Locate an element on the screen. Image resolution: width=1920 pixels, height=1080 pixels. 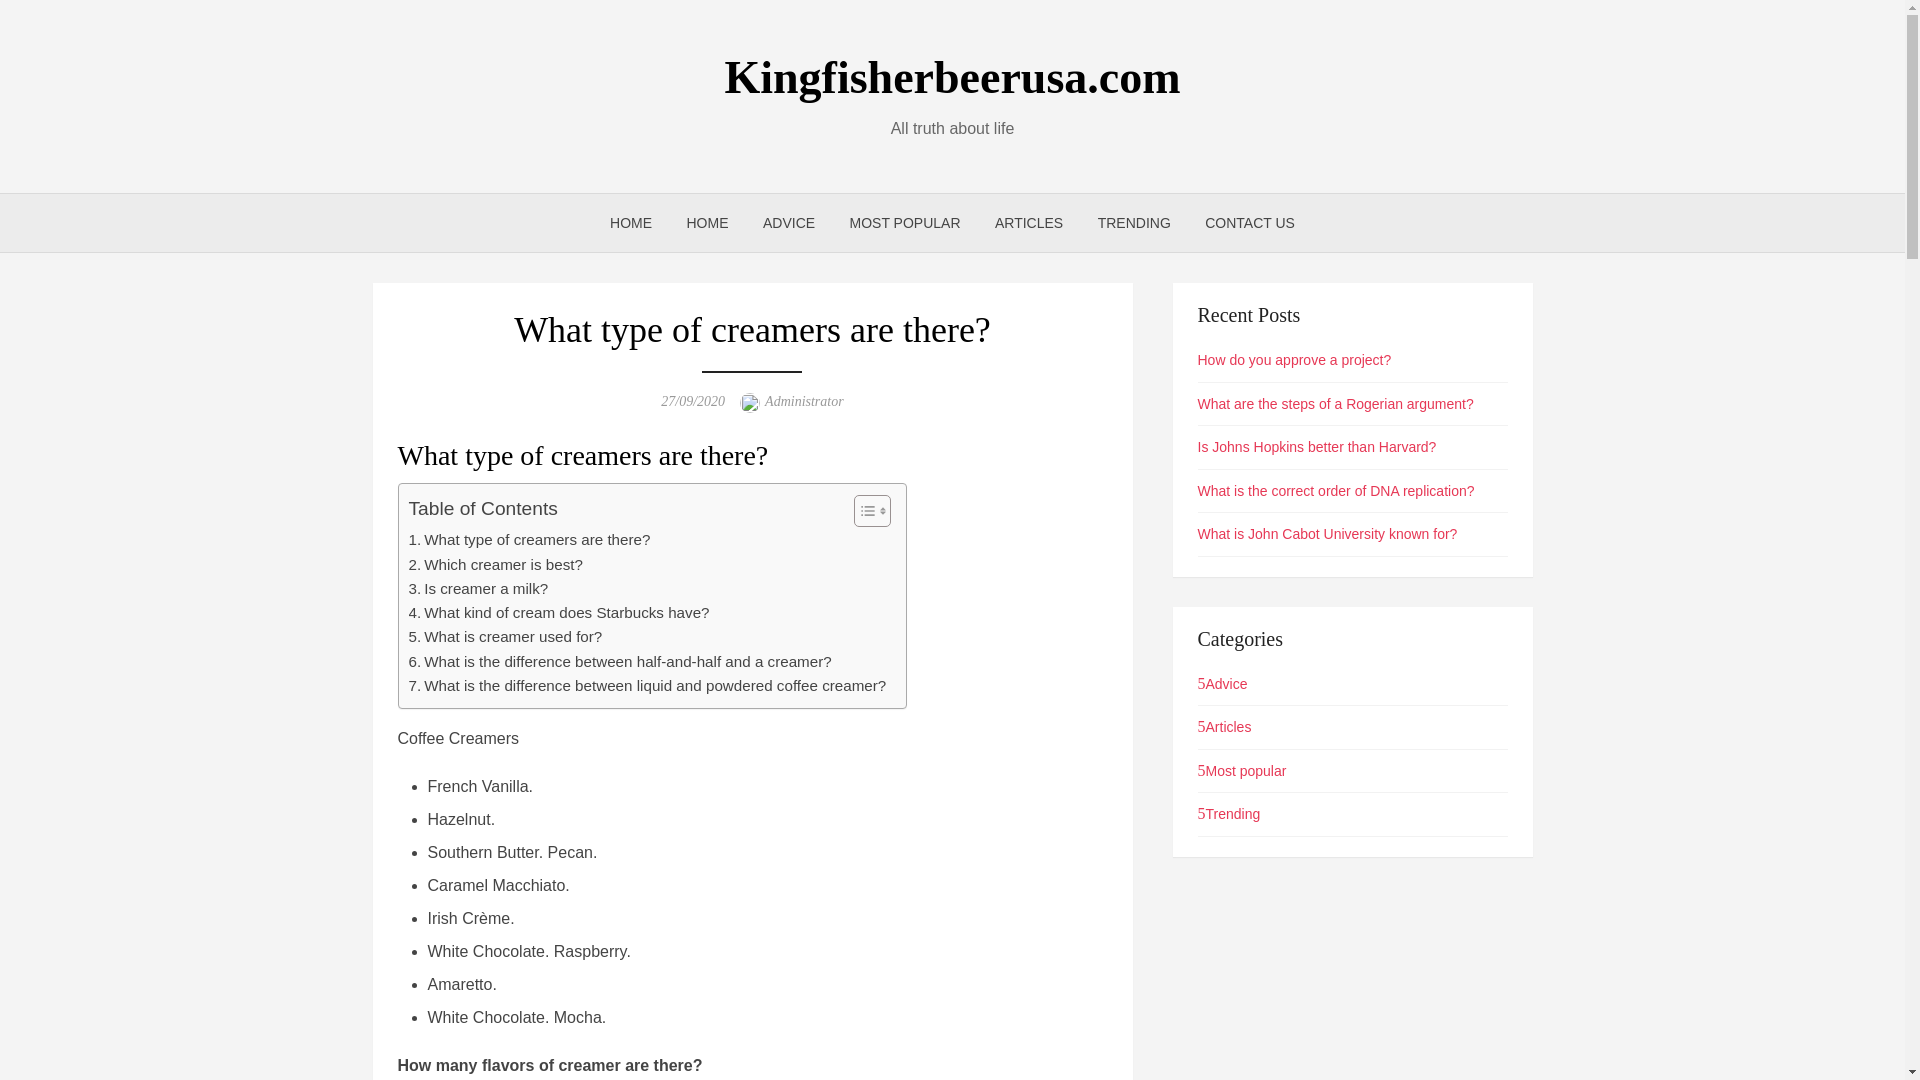
What is the correct order of DNA replication? is located at coordinates (1336, 490).